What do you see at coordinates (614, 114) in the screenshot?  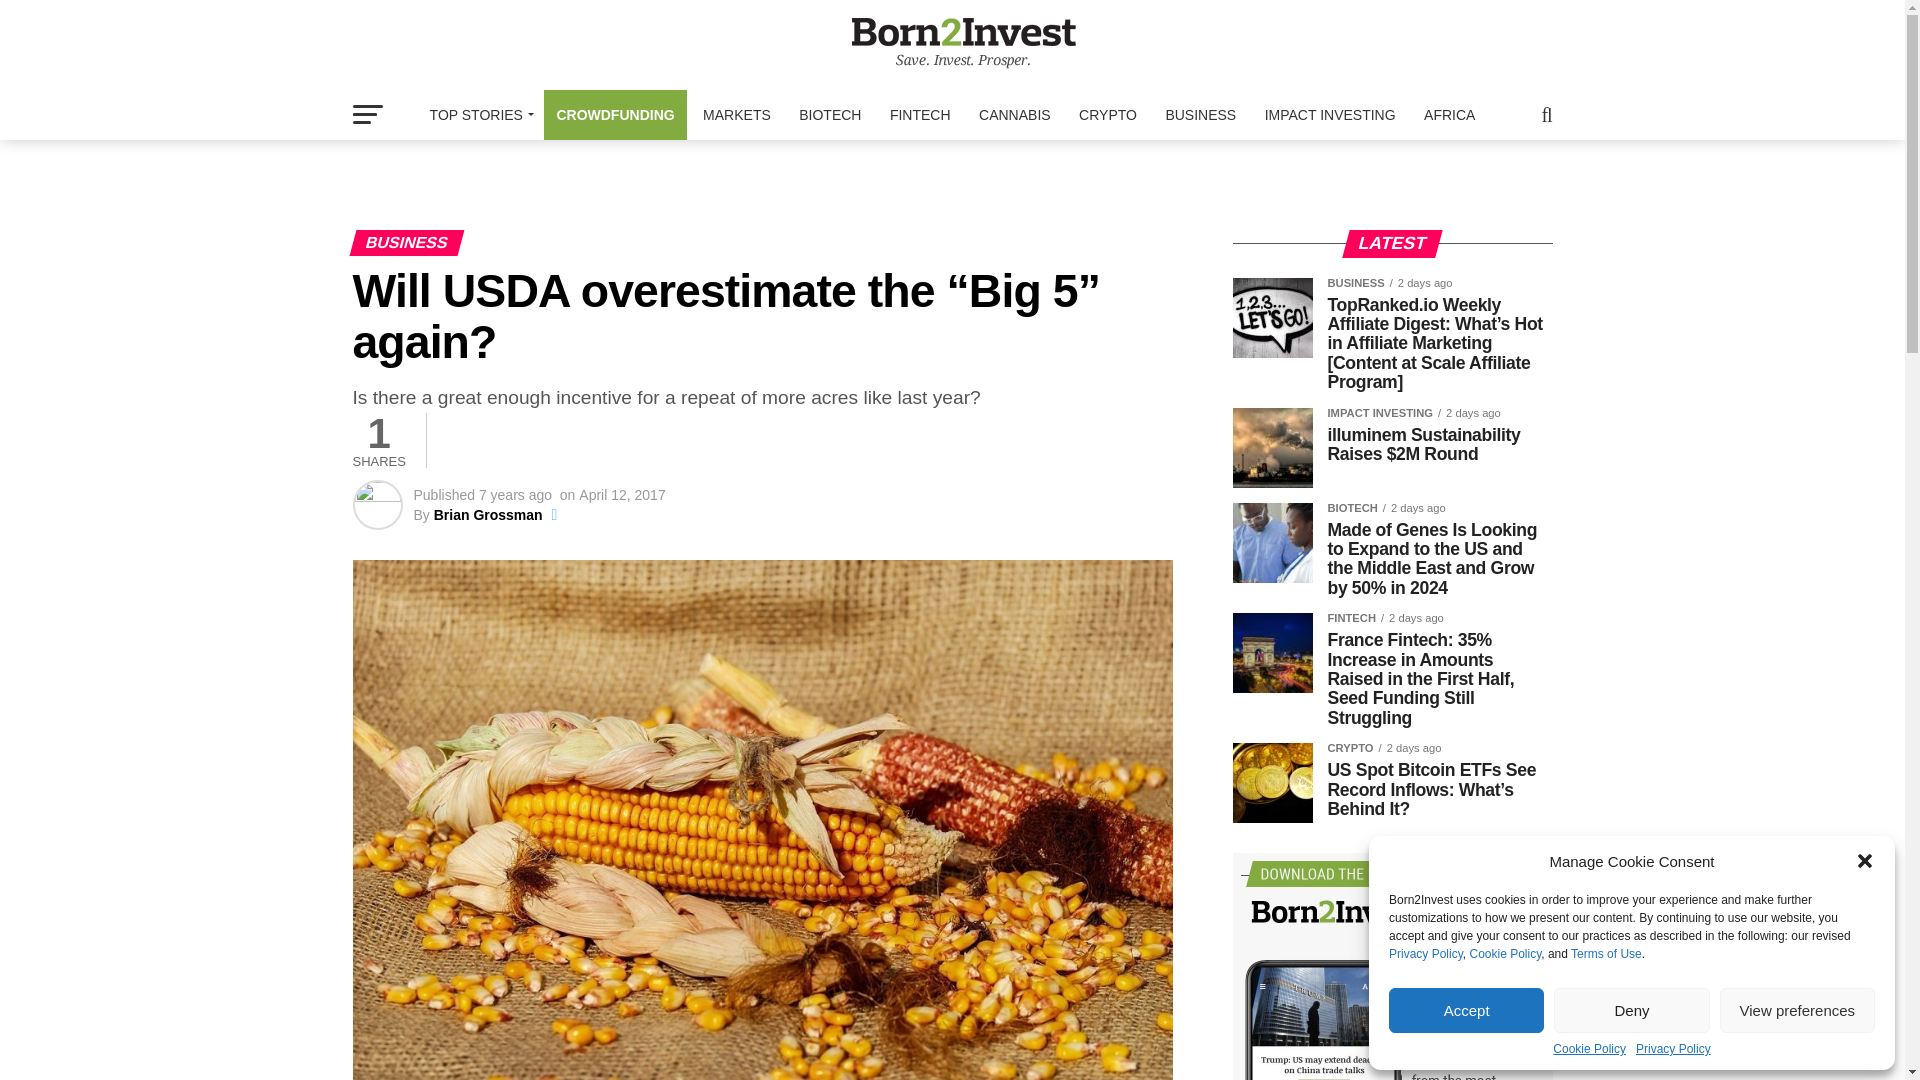 I see `CROWDFUNDING` at bounding box center [614, 114].